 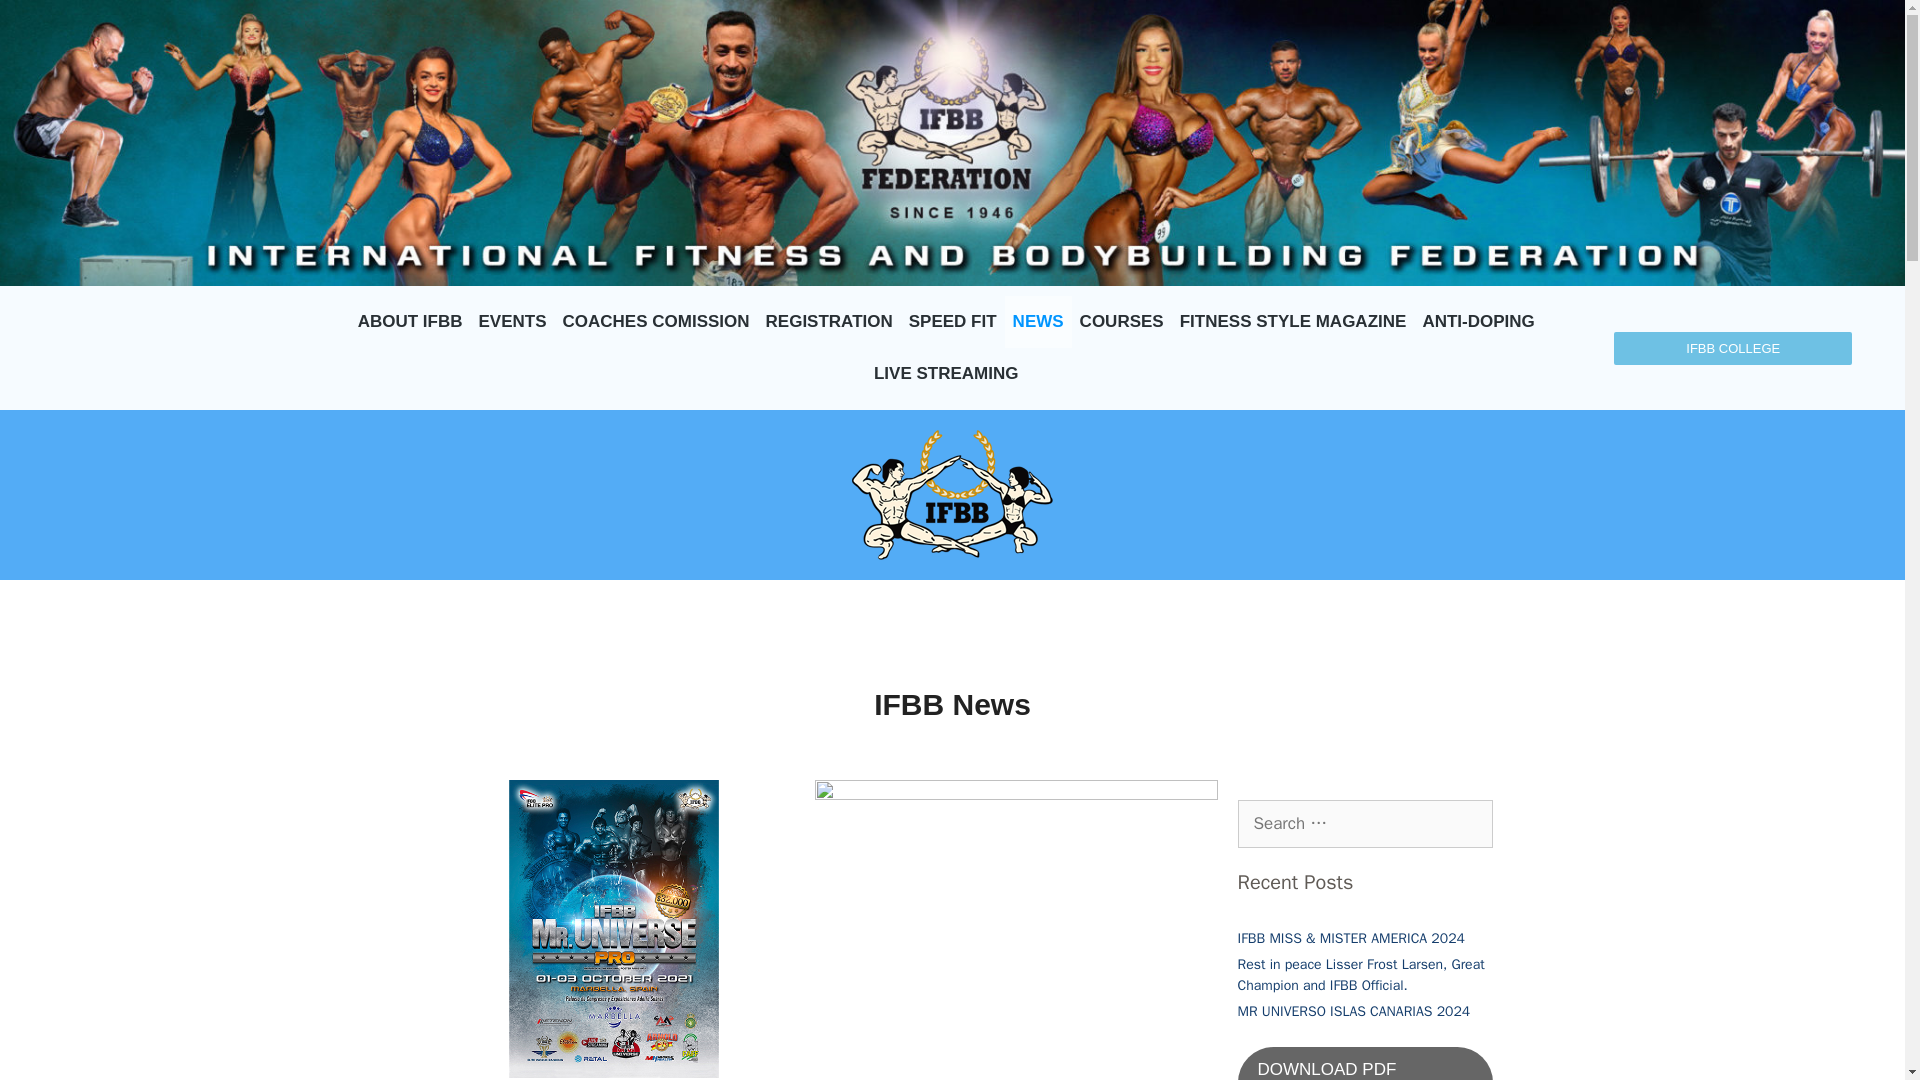 I want to click on ABOUT IFBB, so click(x=410, y=321).